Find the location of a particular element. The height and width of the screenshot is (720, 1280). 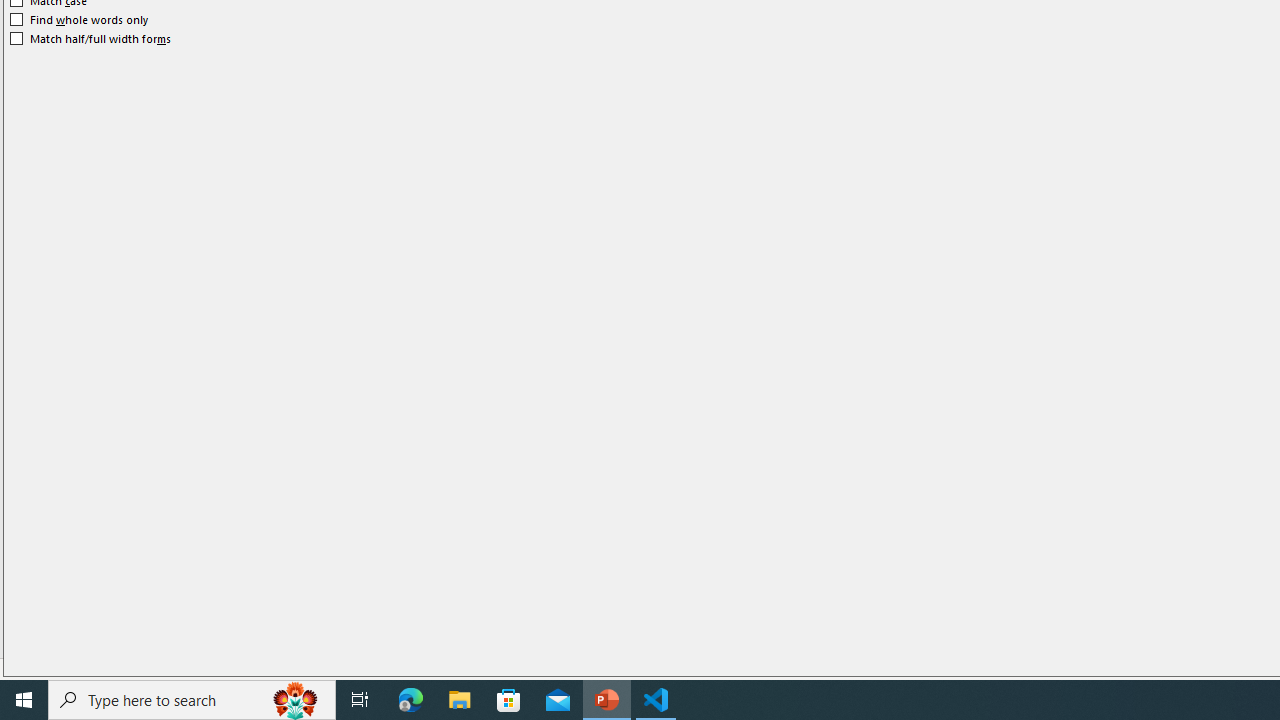

Match half/full width forms is located at coordinates (91, 38).